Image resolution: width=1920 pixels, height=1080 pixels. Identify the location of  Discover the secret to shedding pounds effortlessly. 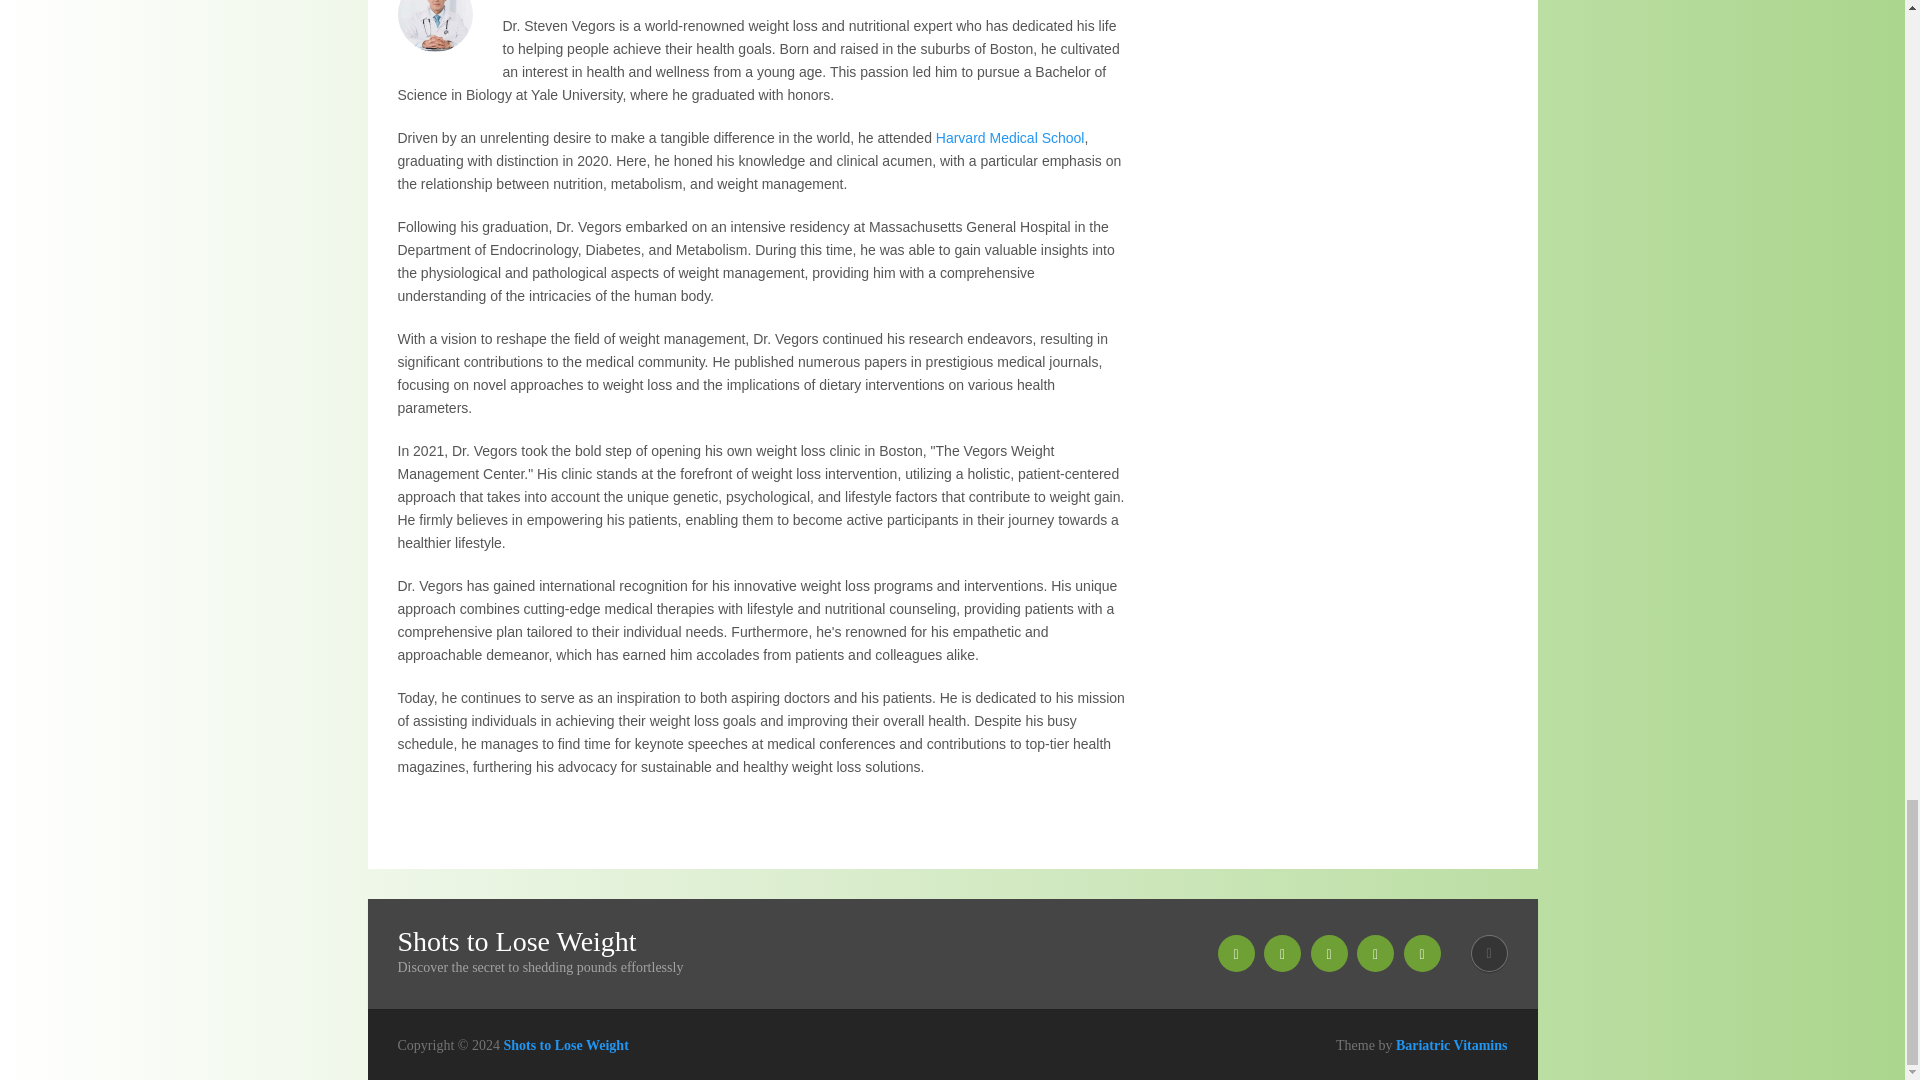
(565, 1045).